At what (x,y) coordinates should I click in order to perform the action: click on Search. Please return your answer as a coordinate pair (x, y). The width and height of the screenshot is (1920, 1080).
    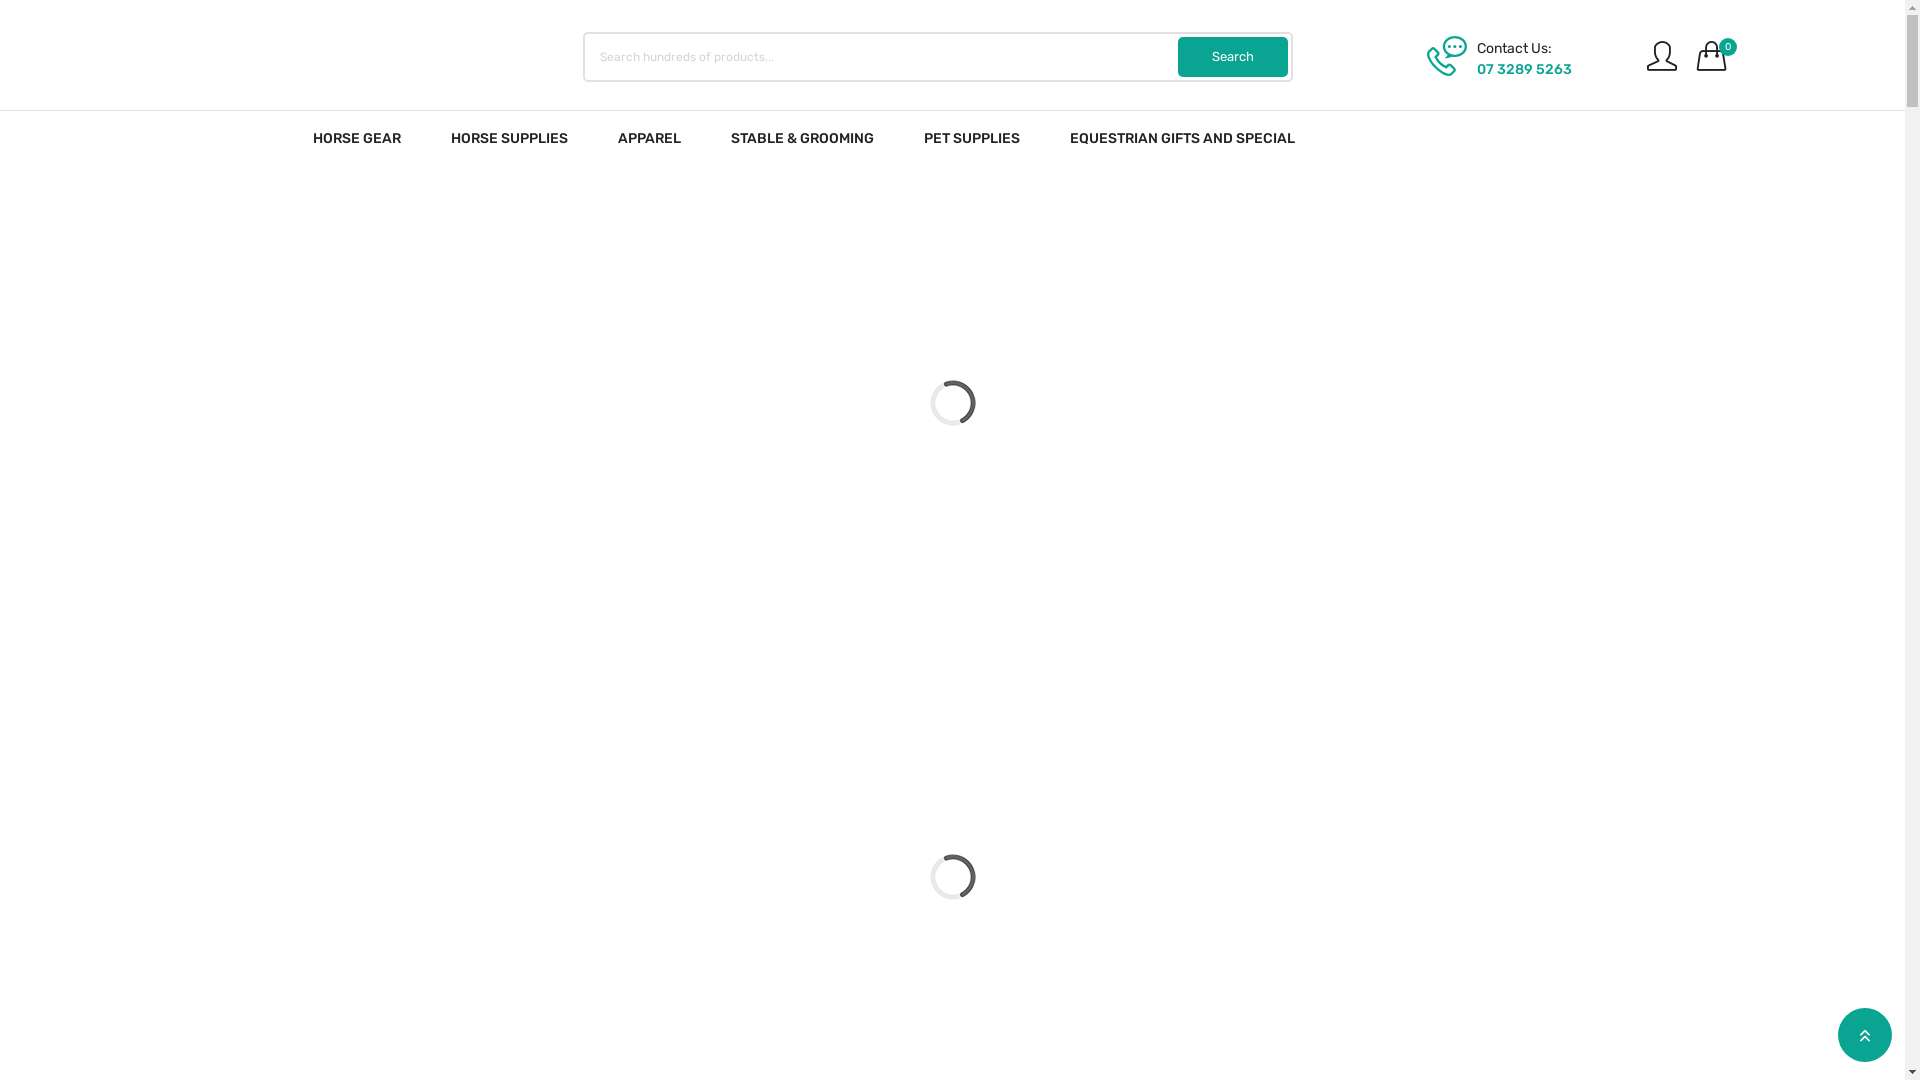
    Looking at the image, I should click on (1233, 57).